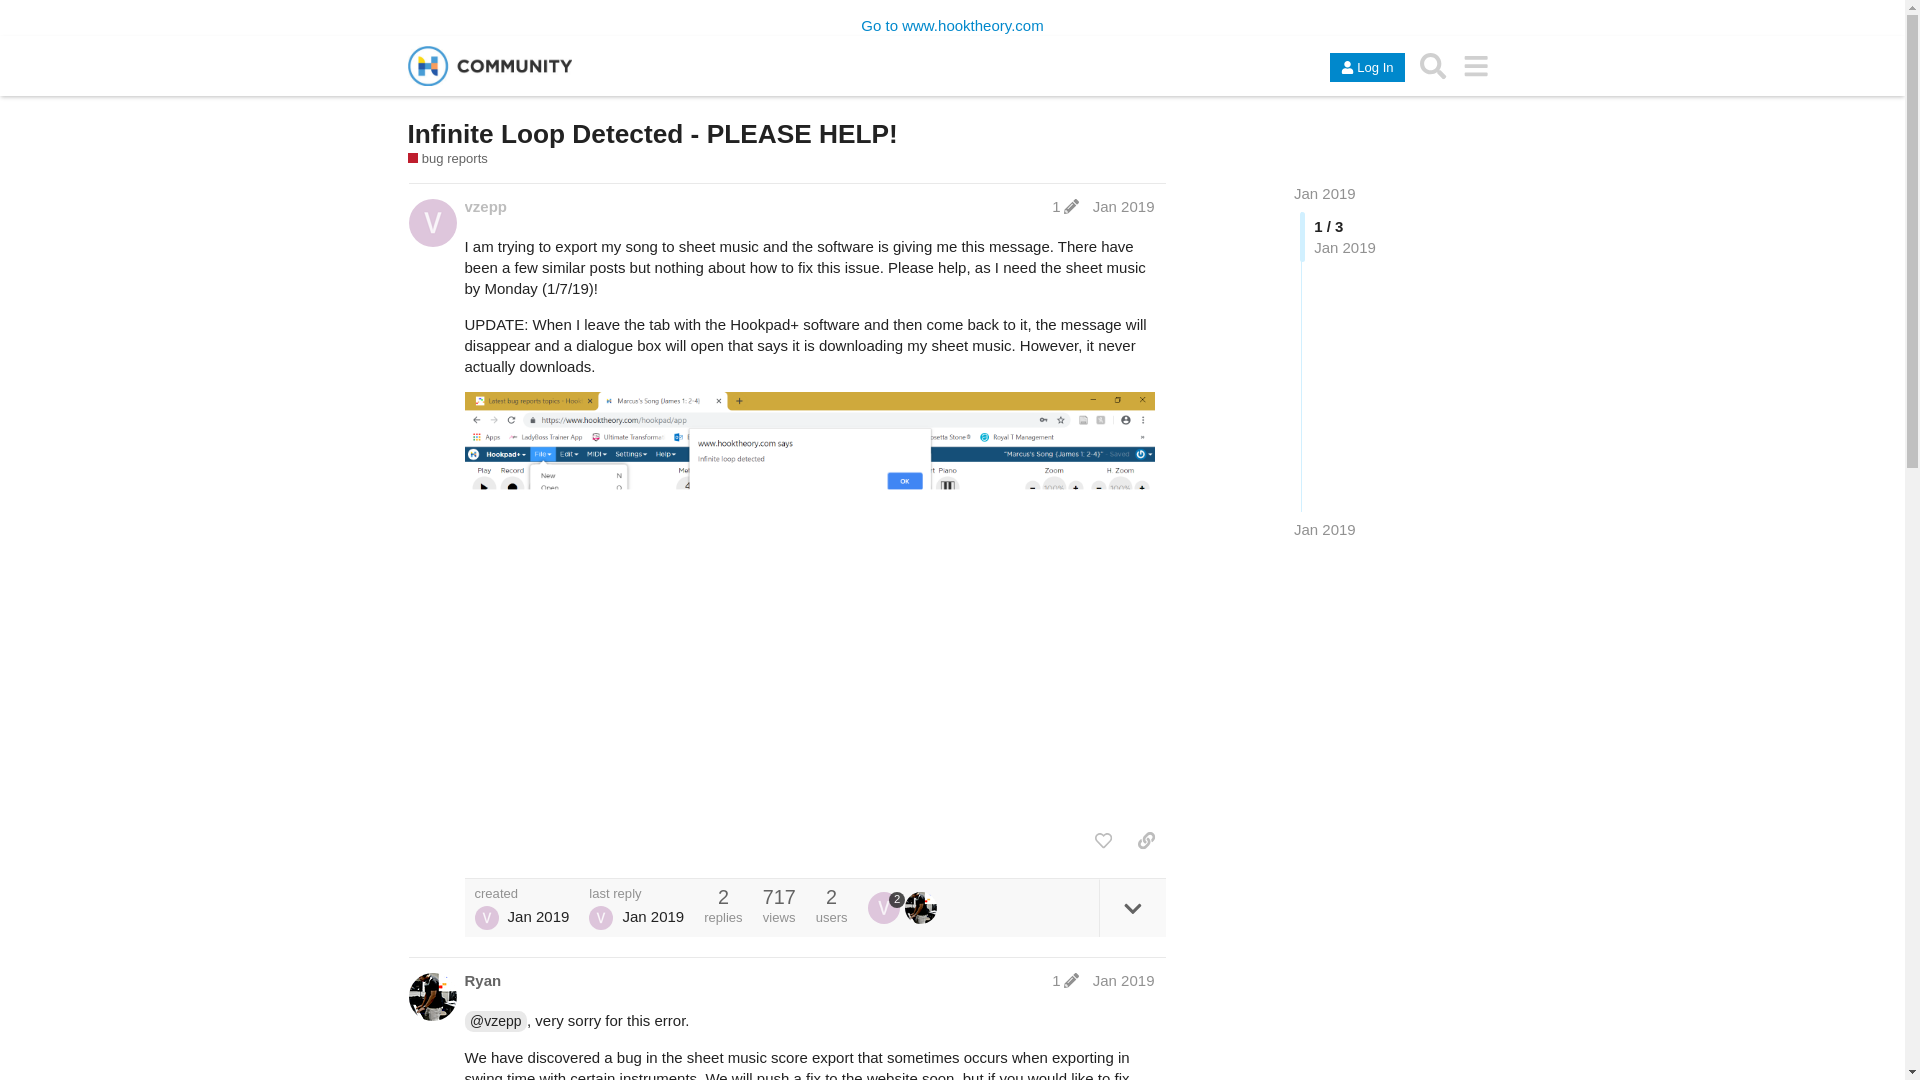 Image resolution: width=1920 pixels, height=1080 pixels. What do you see at coordinates (1065, 206) in the screenshot?
I see `1` at bounding box center [1065, 206].